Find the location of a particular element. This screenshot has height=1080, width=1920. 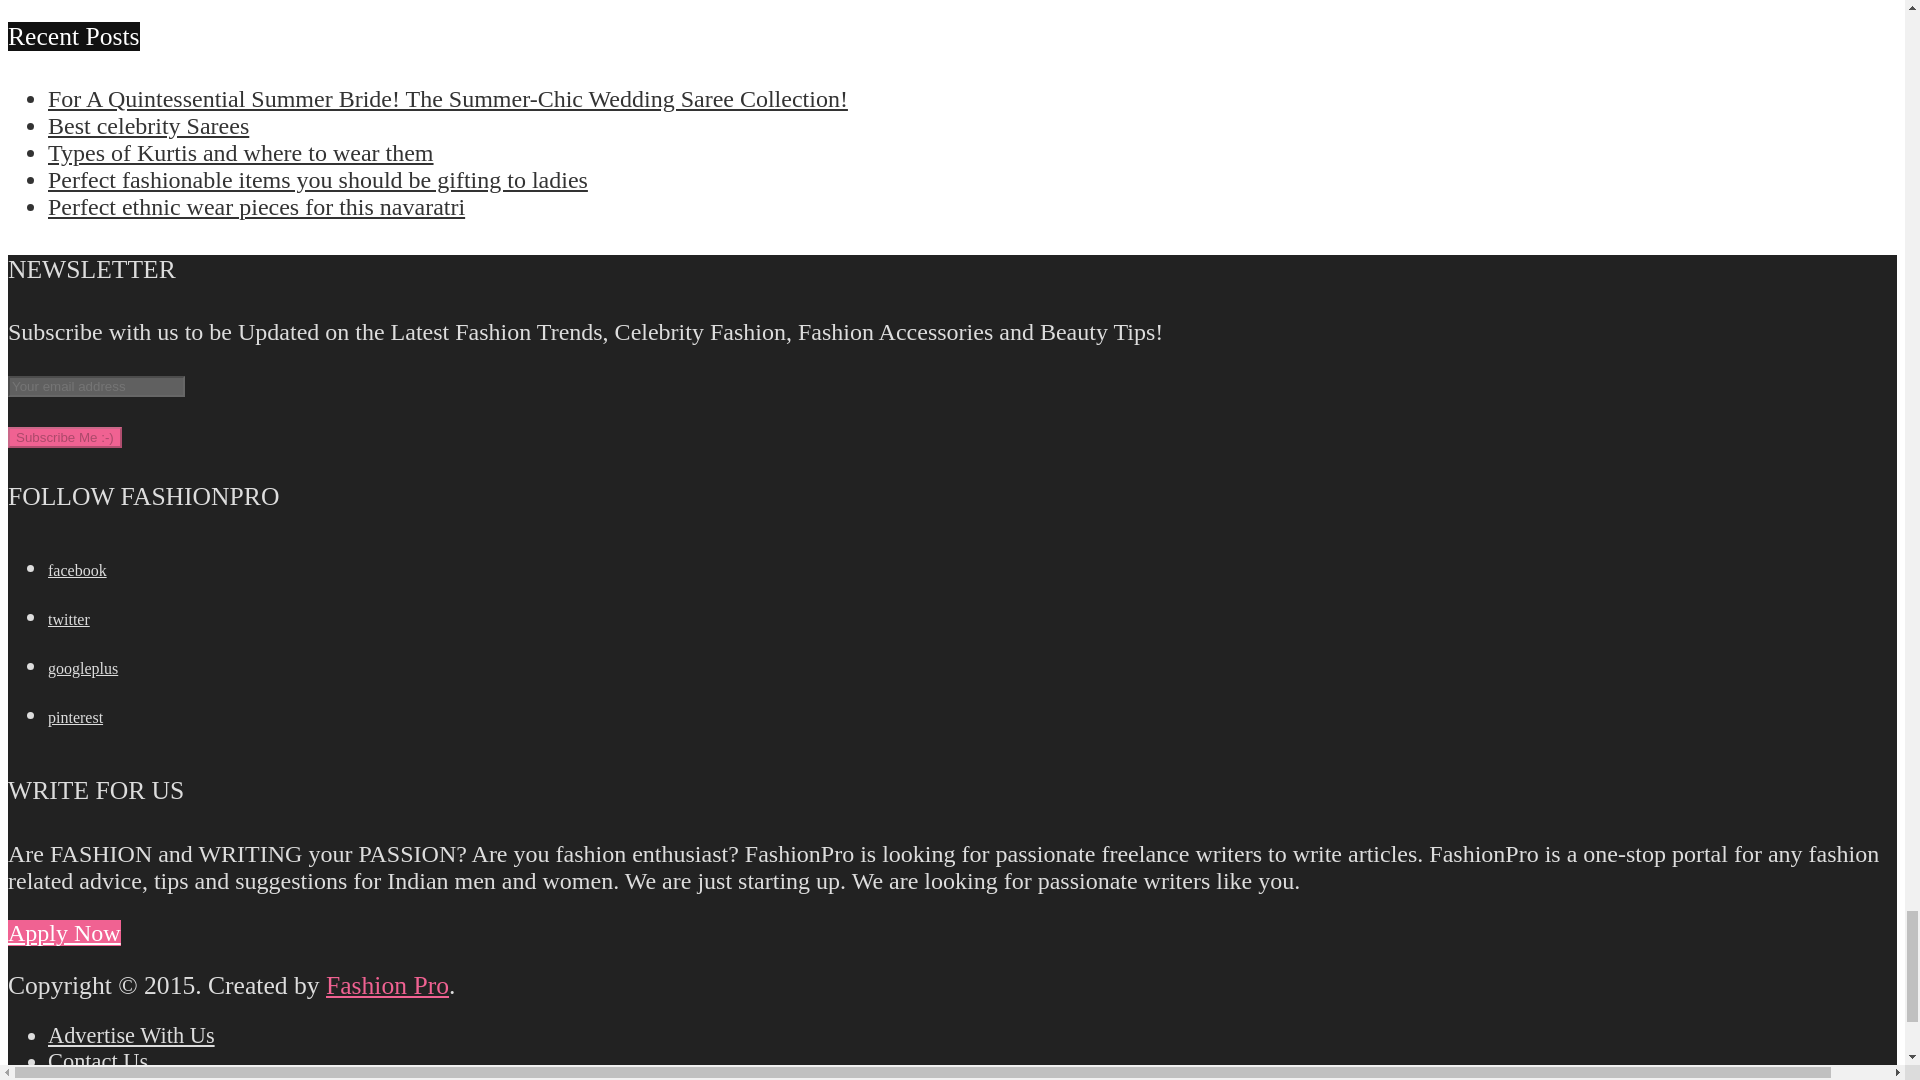

Pinterest is located at coordinates (76, 716).